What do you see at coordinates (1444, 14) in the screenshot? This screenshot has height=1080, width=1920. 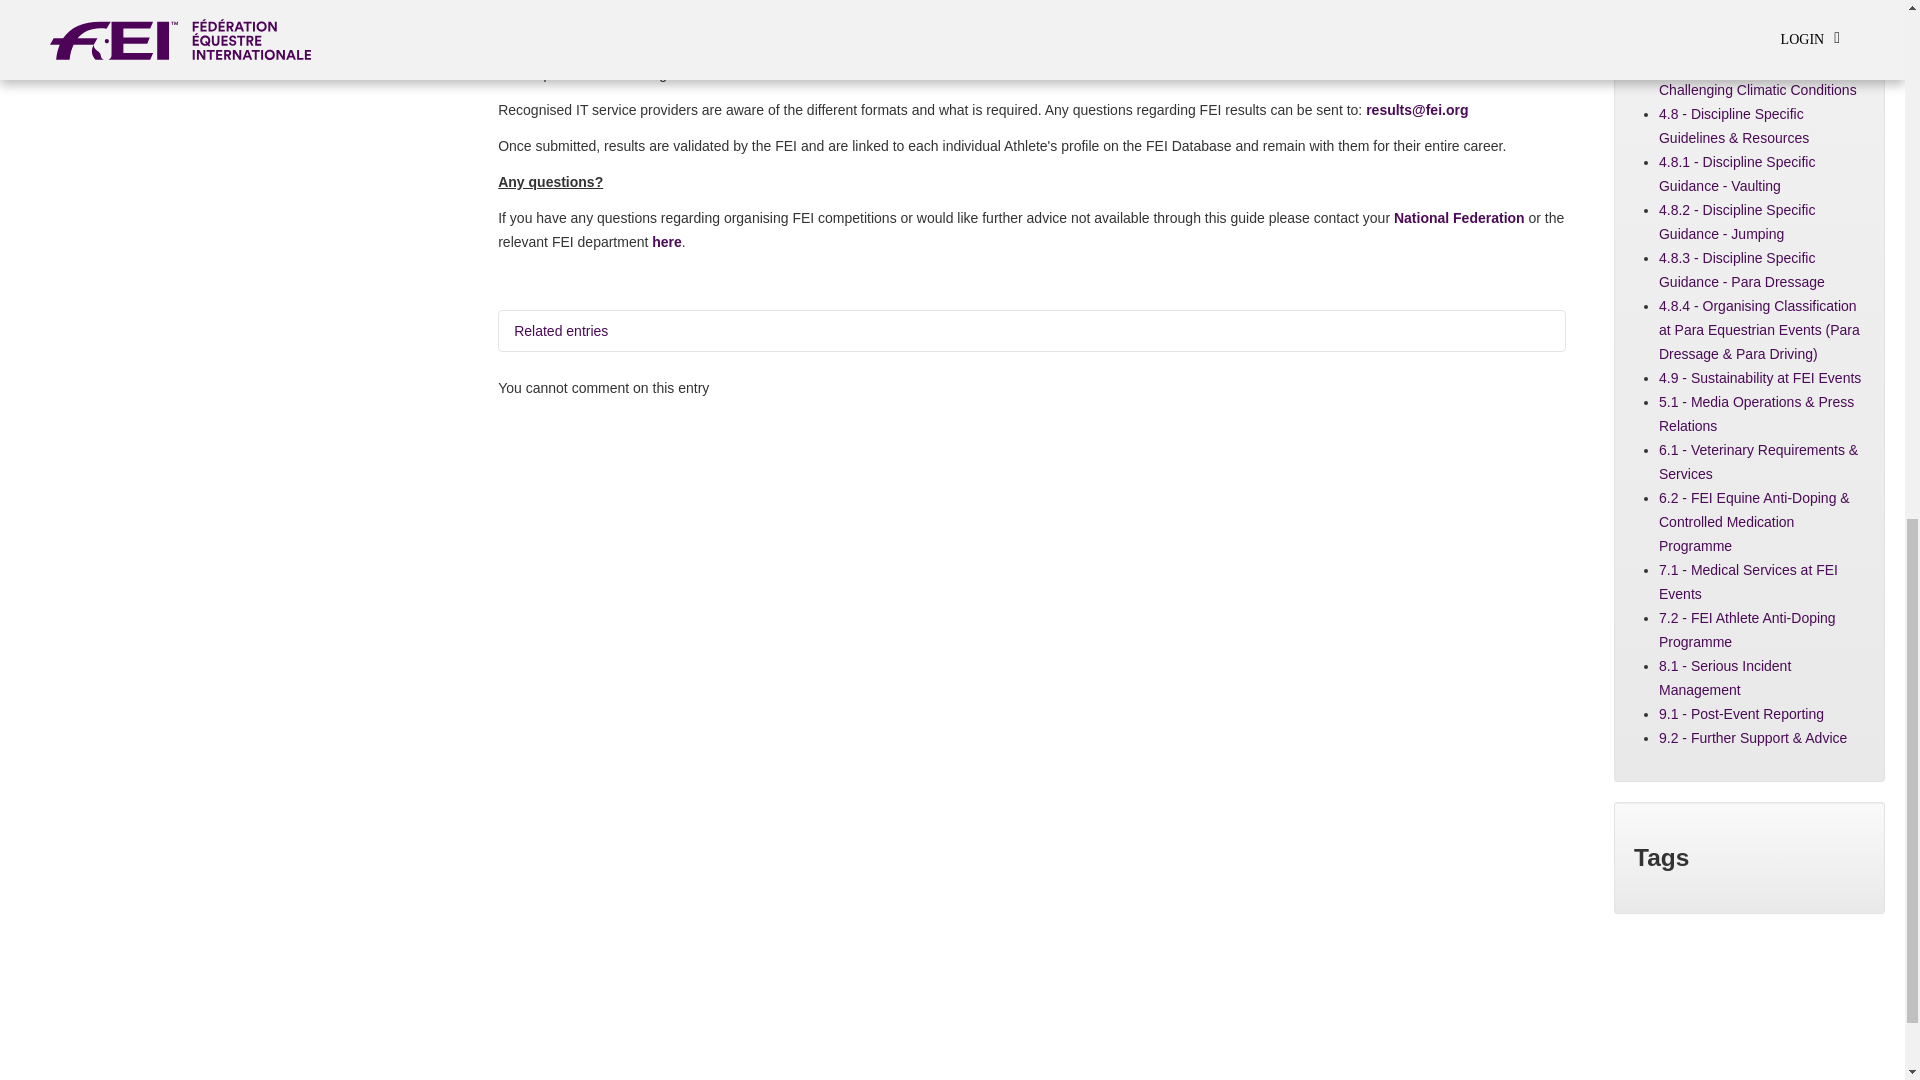 I see `FEI General Regulations` at bounding box center [1444, 14].